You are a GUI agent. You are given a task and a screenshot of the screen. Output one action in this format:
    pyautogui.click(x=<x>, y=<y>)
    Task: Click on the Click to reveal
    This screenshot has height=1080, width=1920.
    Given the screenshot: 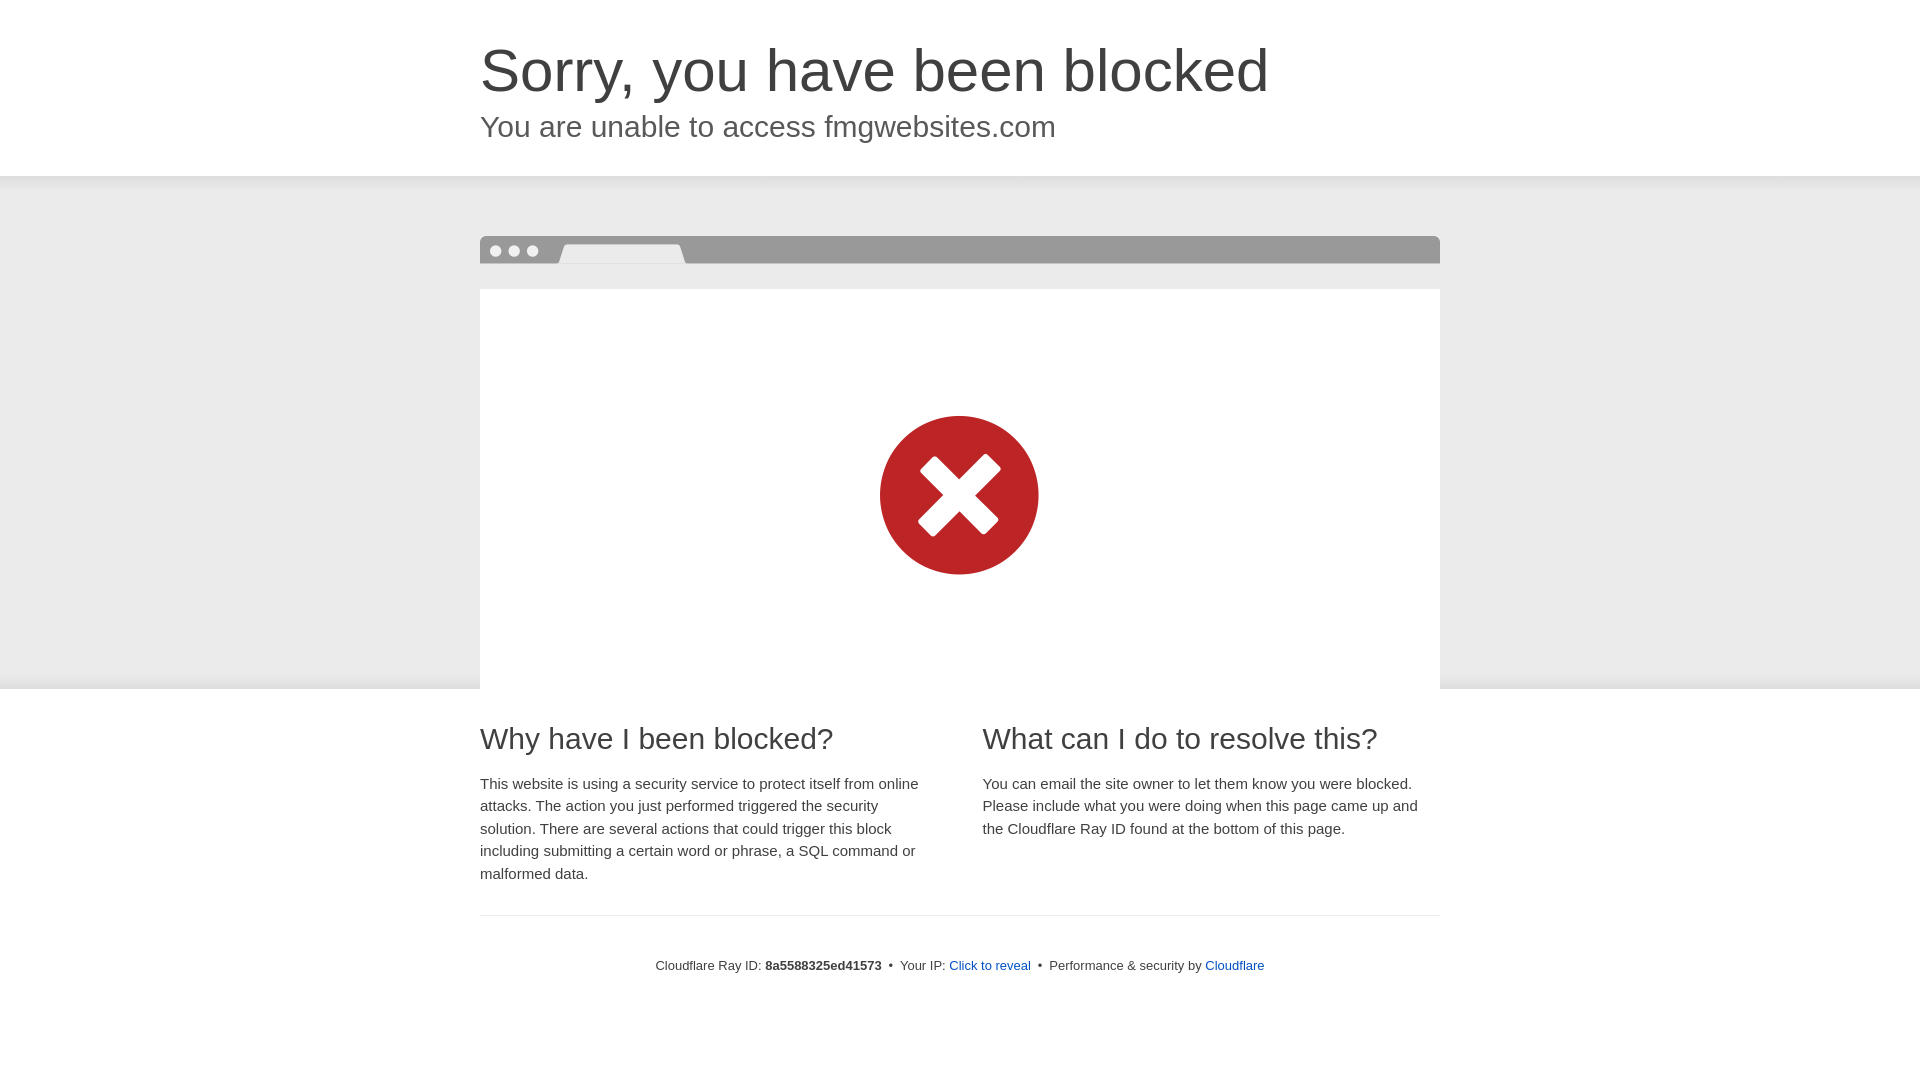 What is the action you would take?
    pyautogui.click(x=990, y=966)
    